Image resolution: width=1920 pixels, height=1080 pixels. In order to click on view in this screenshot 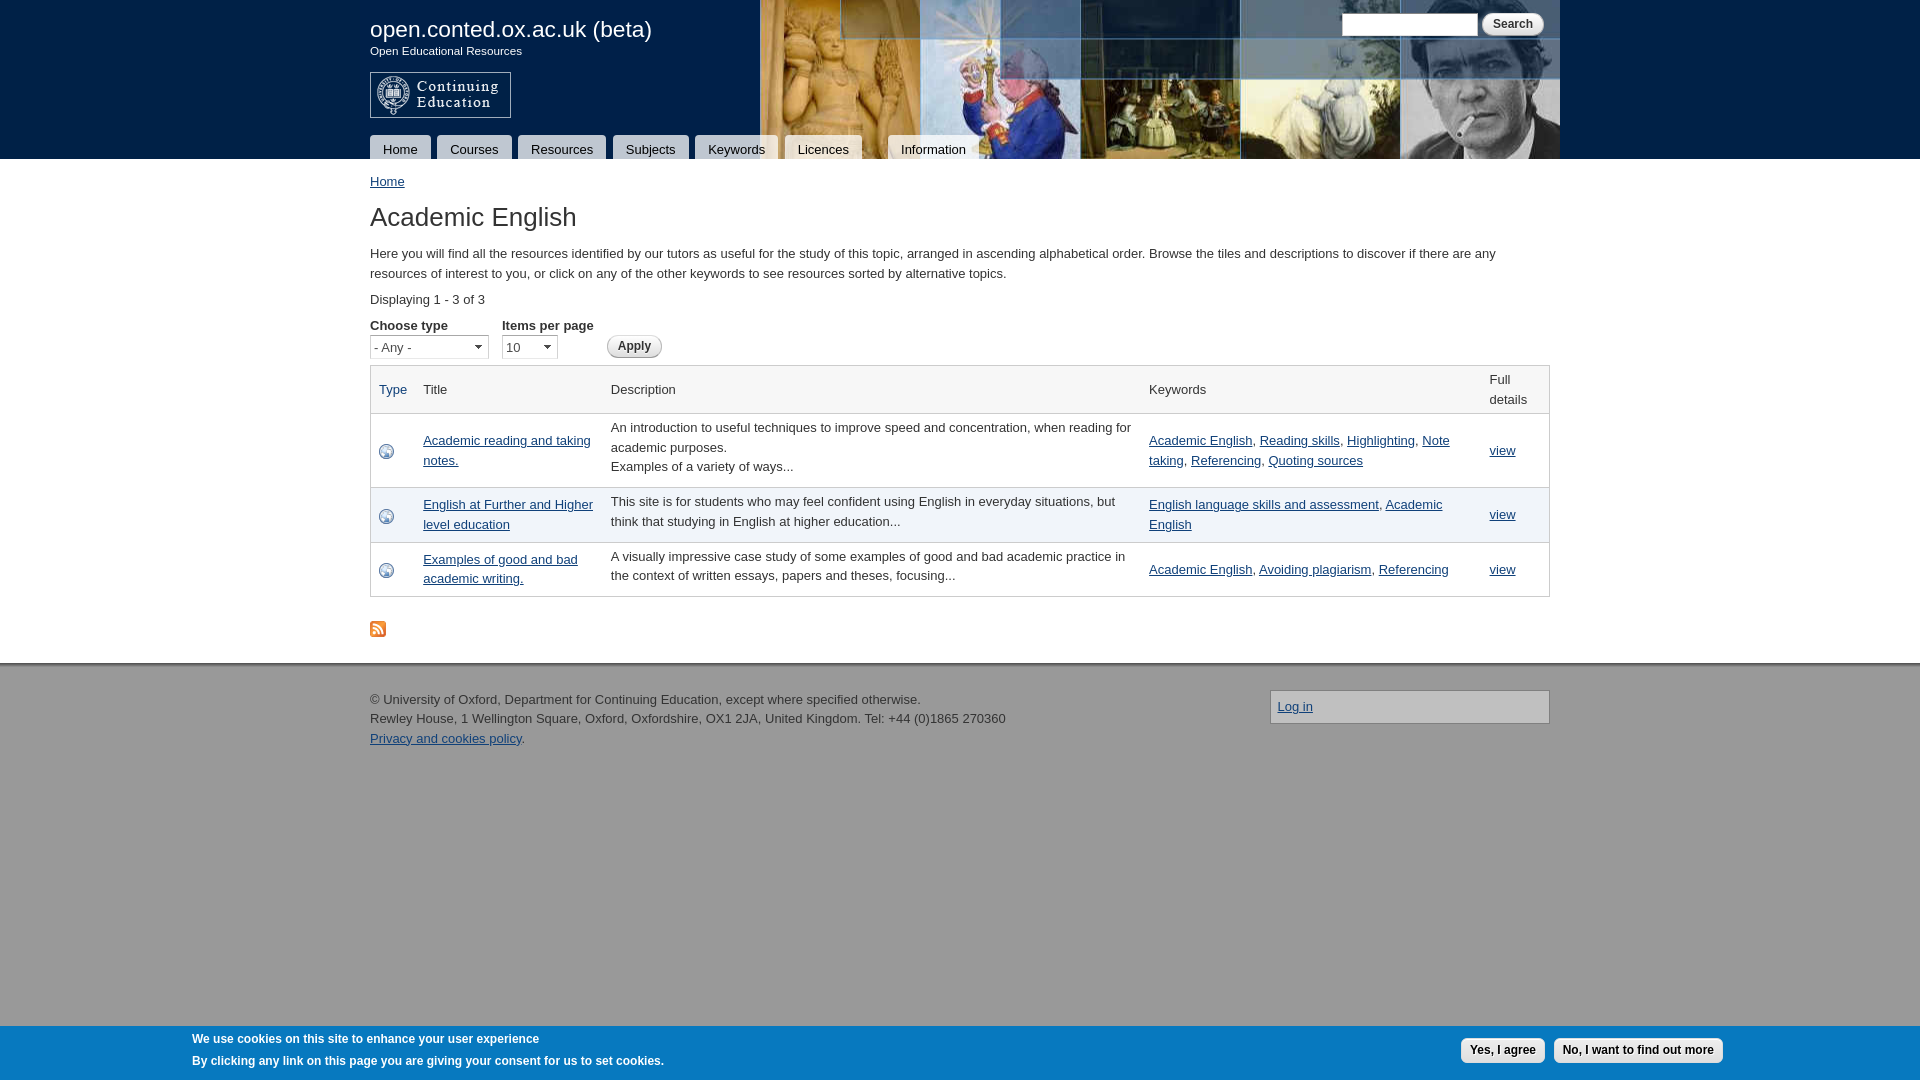, I will do `click(1502, 450)`.